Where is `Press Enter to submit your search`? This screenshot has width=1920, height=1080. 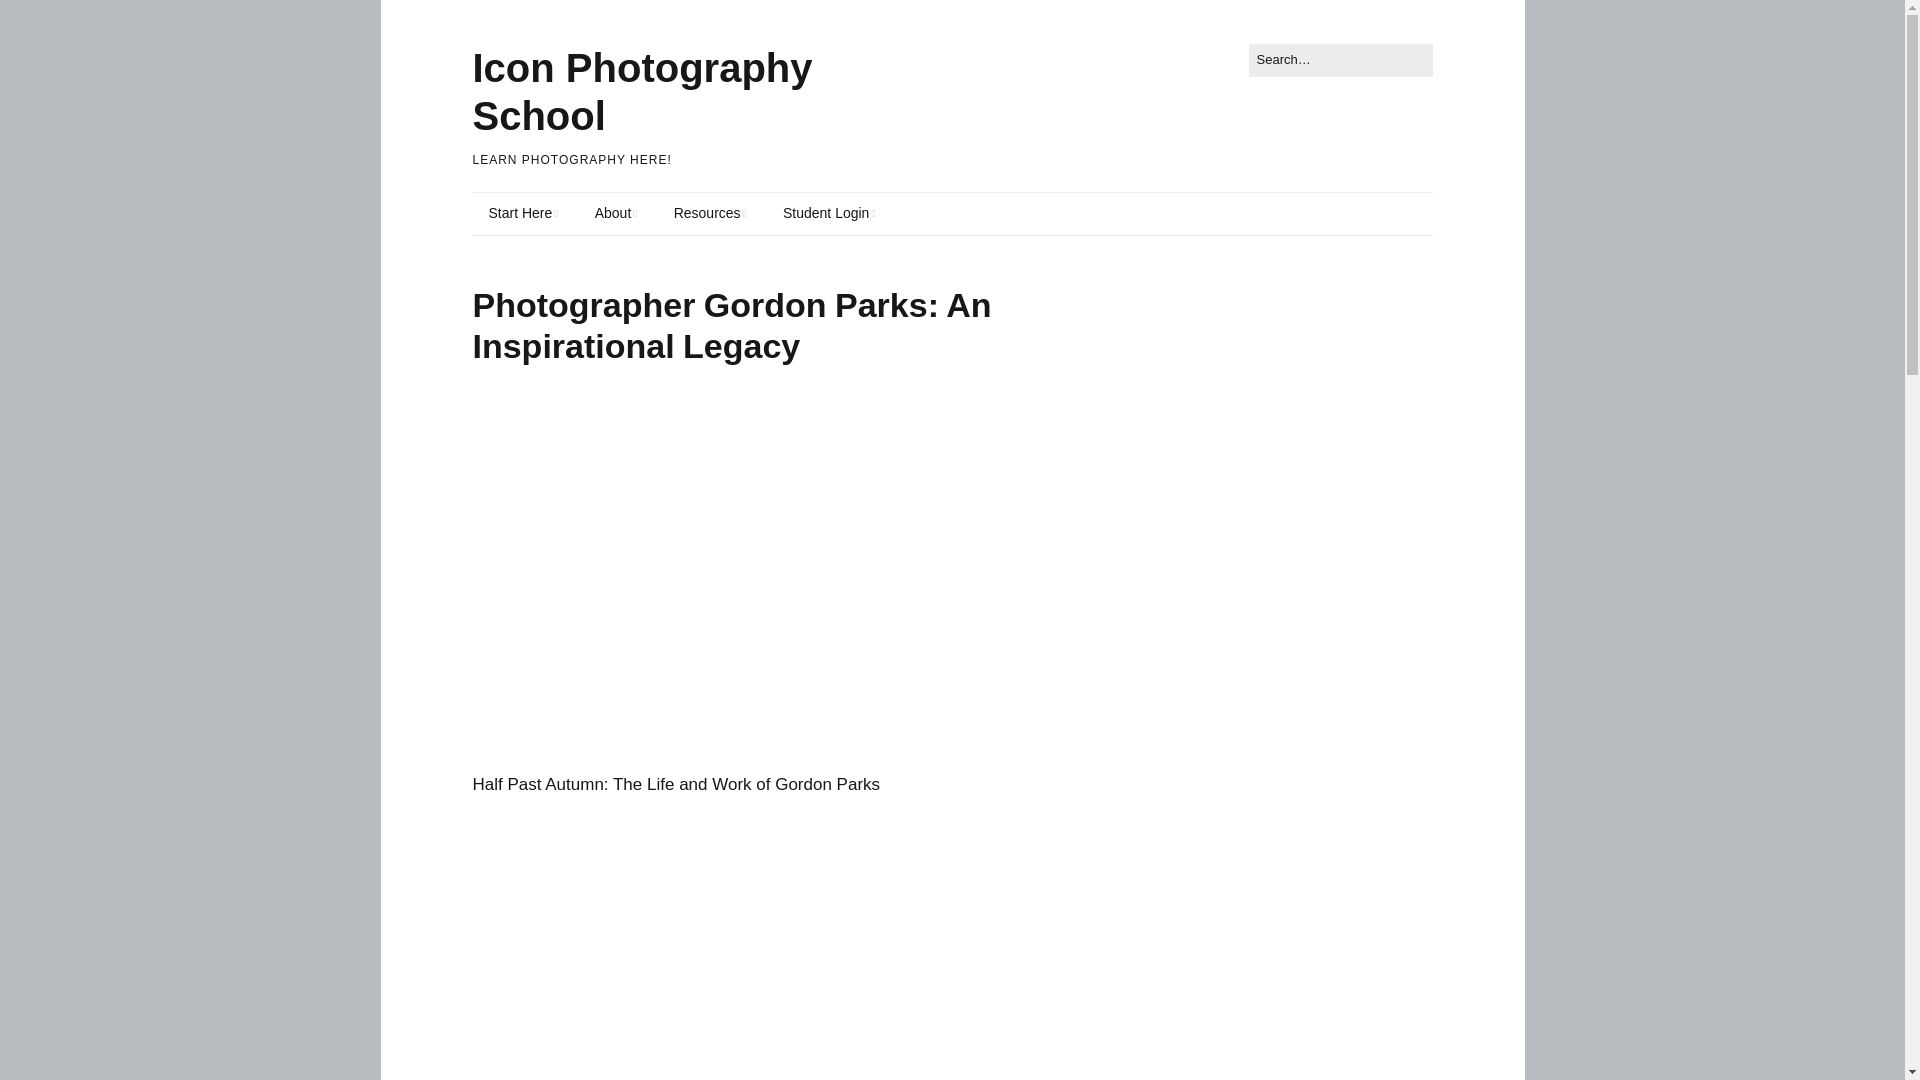
Press Enter to submit your search is located at coordinates (1340, 60).